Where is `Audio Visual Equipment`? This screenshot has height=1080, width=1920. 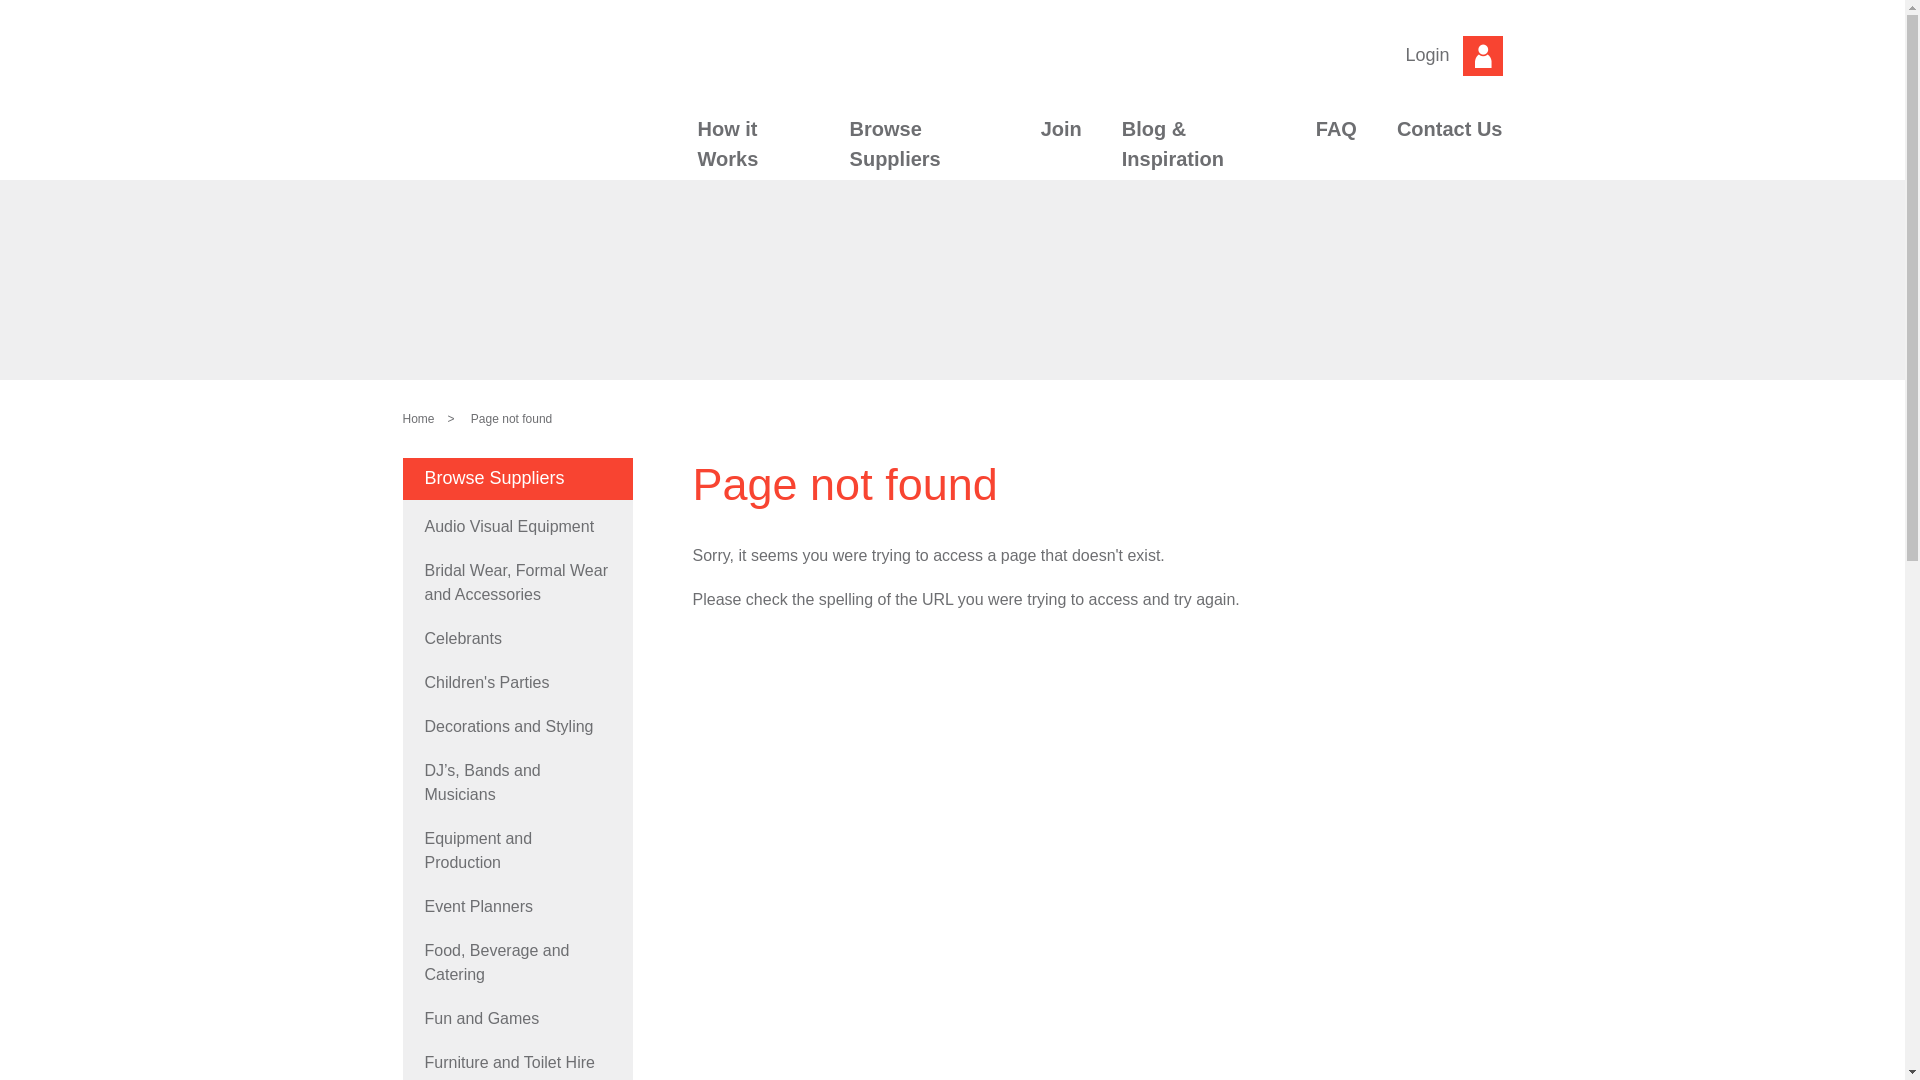 Audio Visual Equipment is located at coordinates (517, 527).